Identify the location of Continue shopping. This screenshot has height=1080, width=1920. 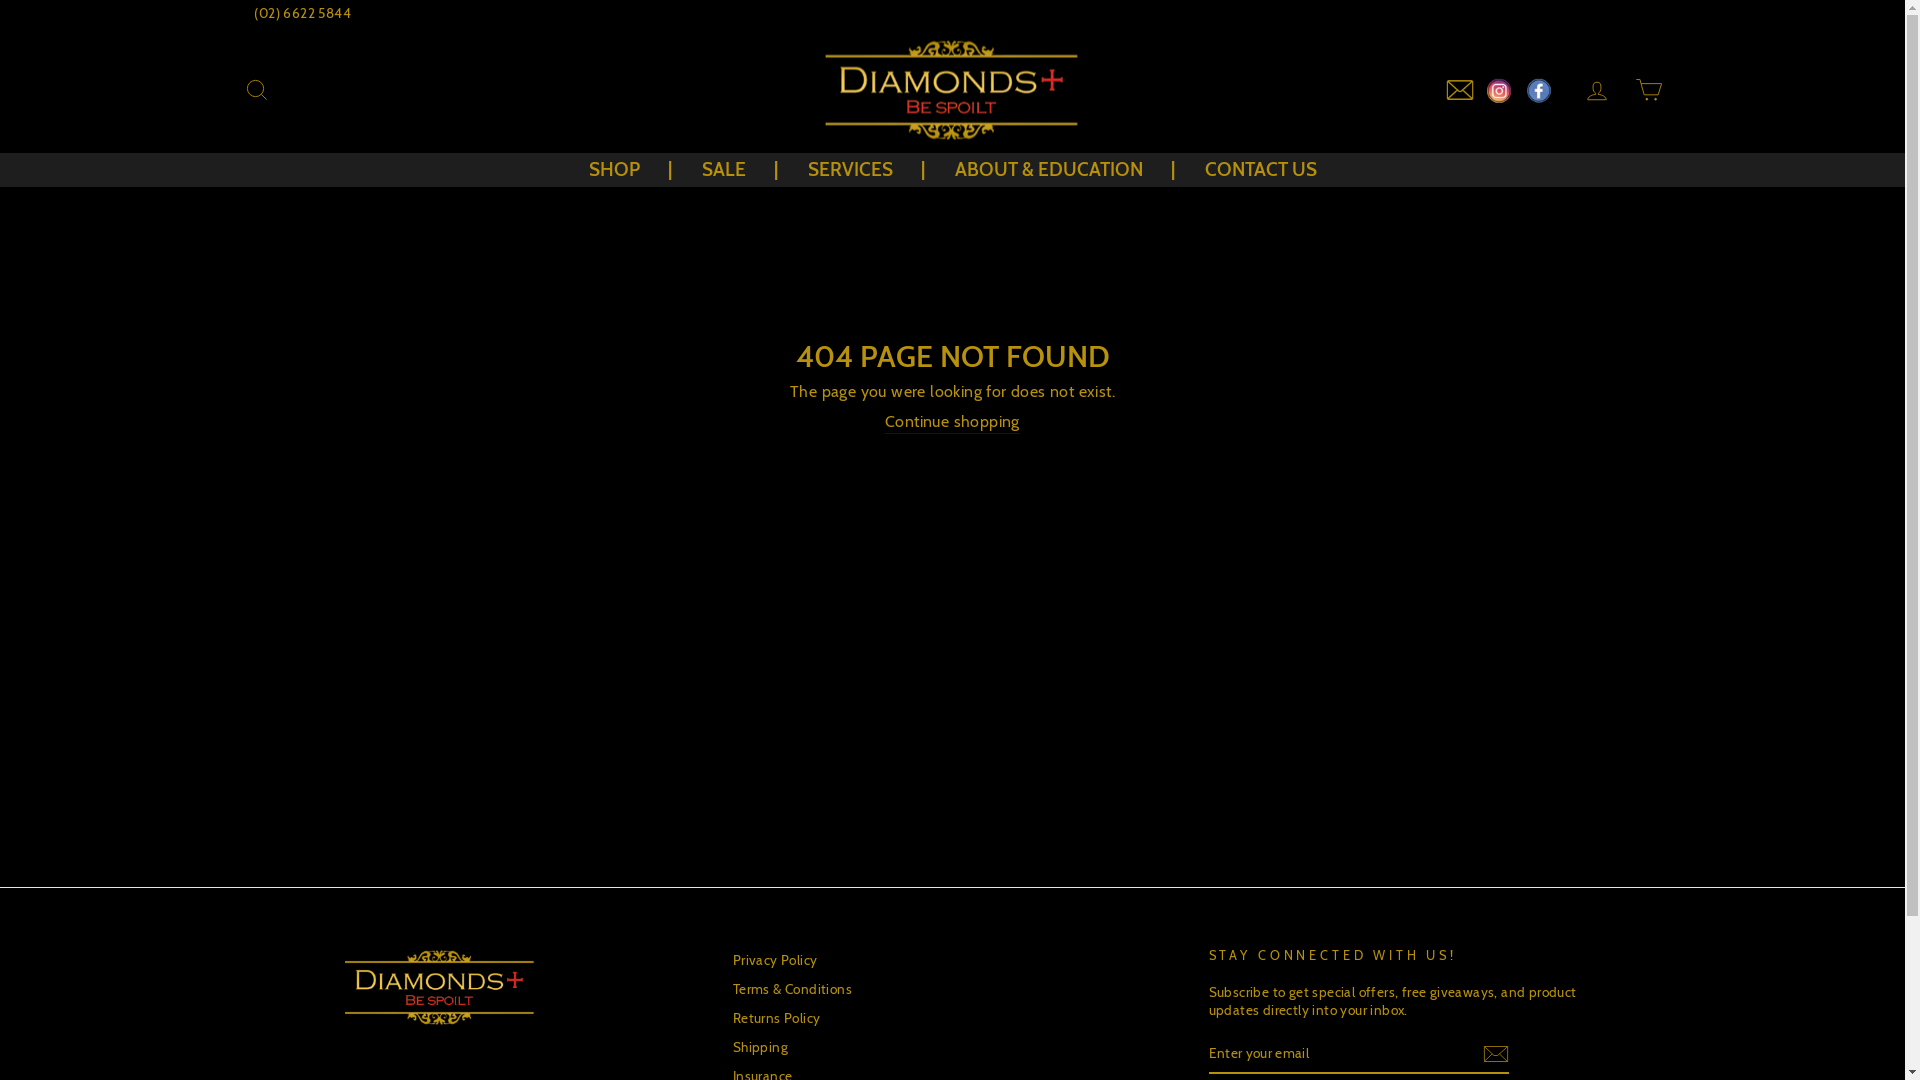
(952, 423).